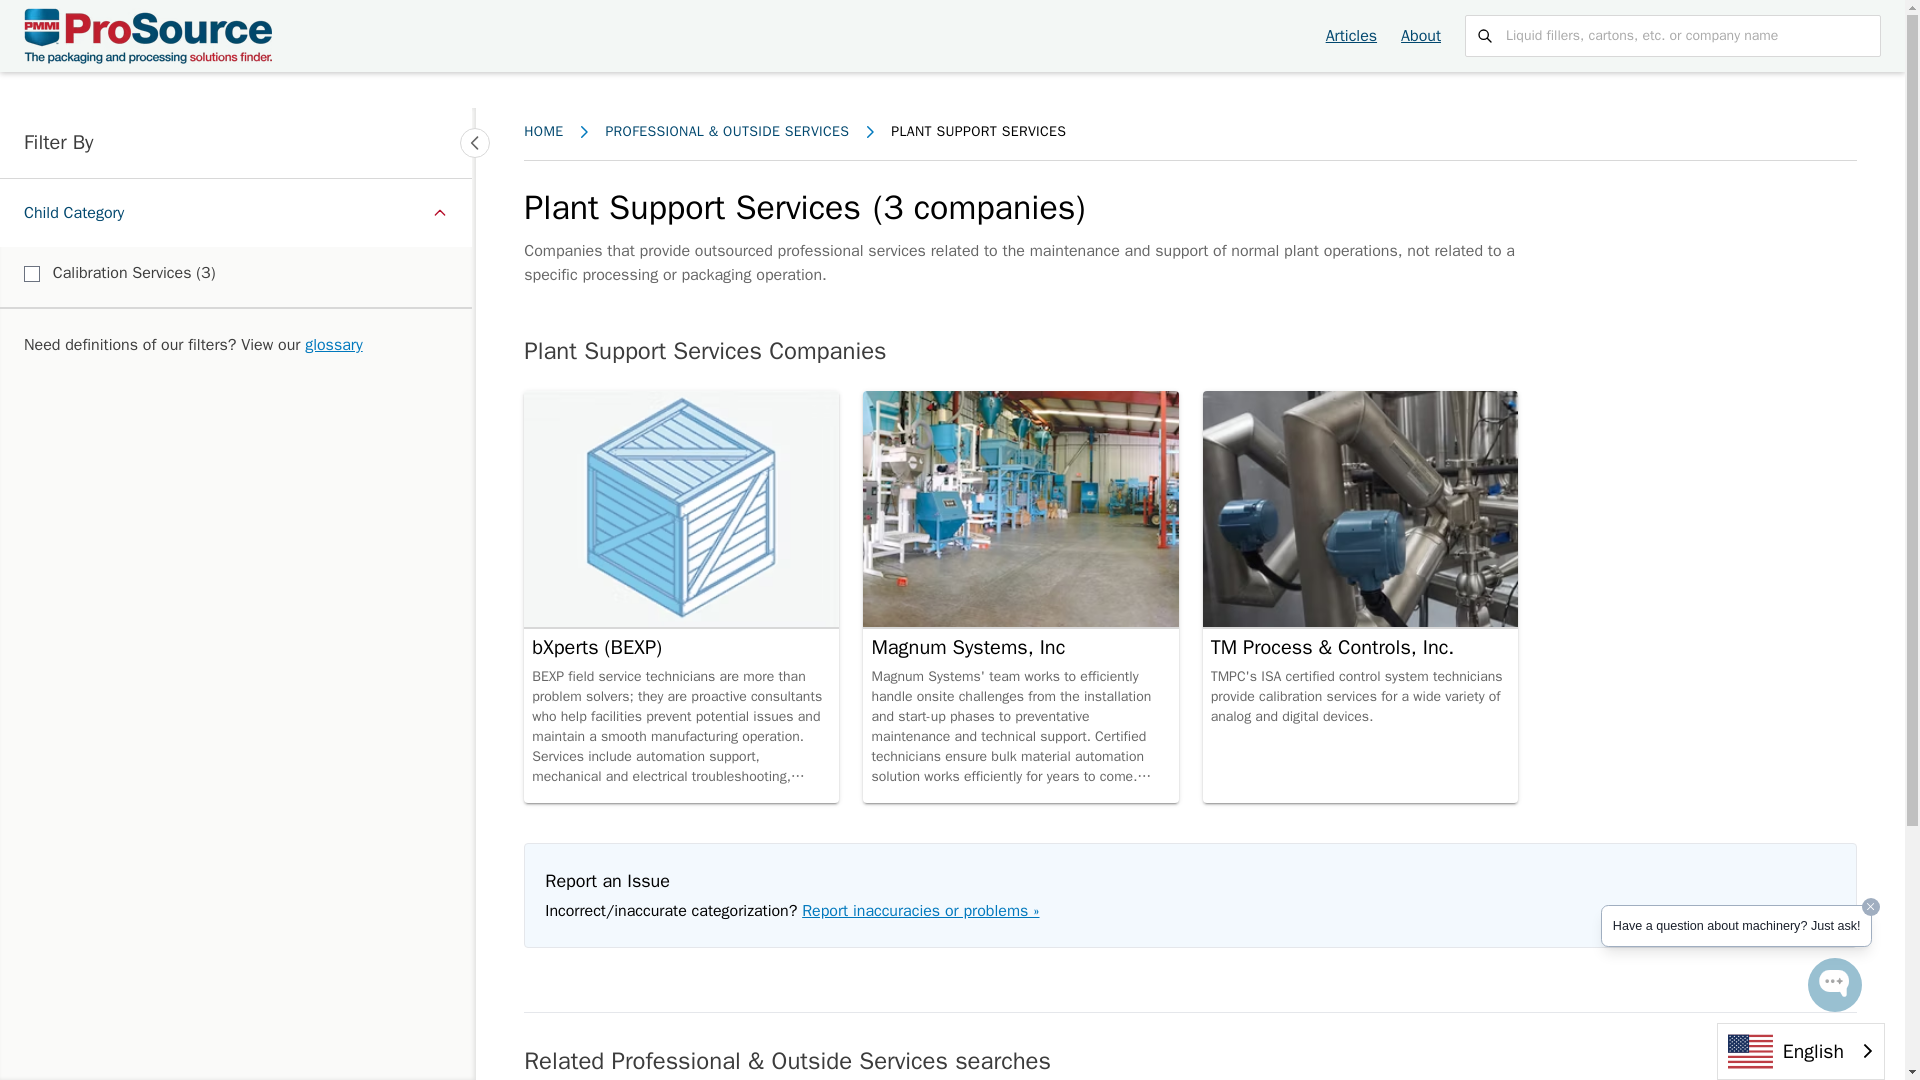  I want to click on Hide Child Category filter, so click(334, 344).